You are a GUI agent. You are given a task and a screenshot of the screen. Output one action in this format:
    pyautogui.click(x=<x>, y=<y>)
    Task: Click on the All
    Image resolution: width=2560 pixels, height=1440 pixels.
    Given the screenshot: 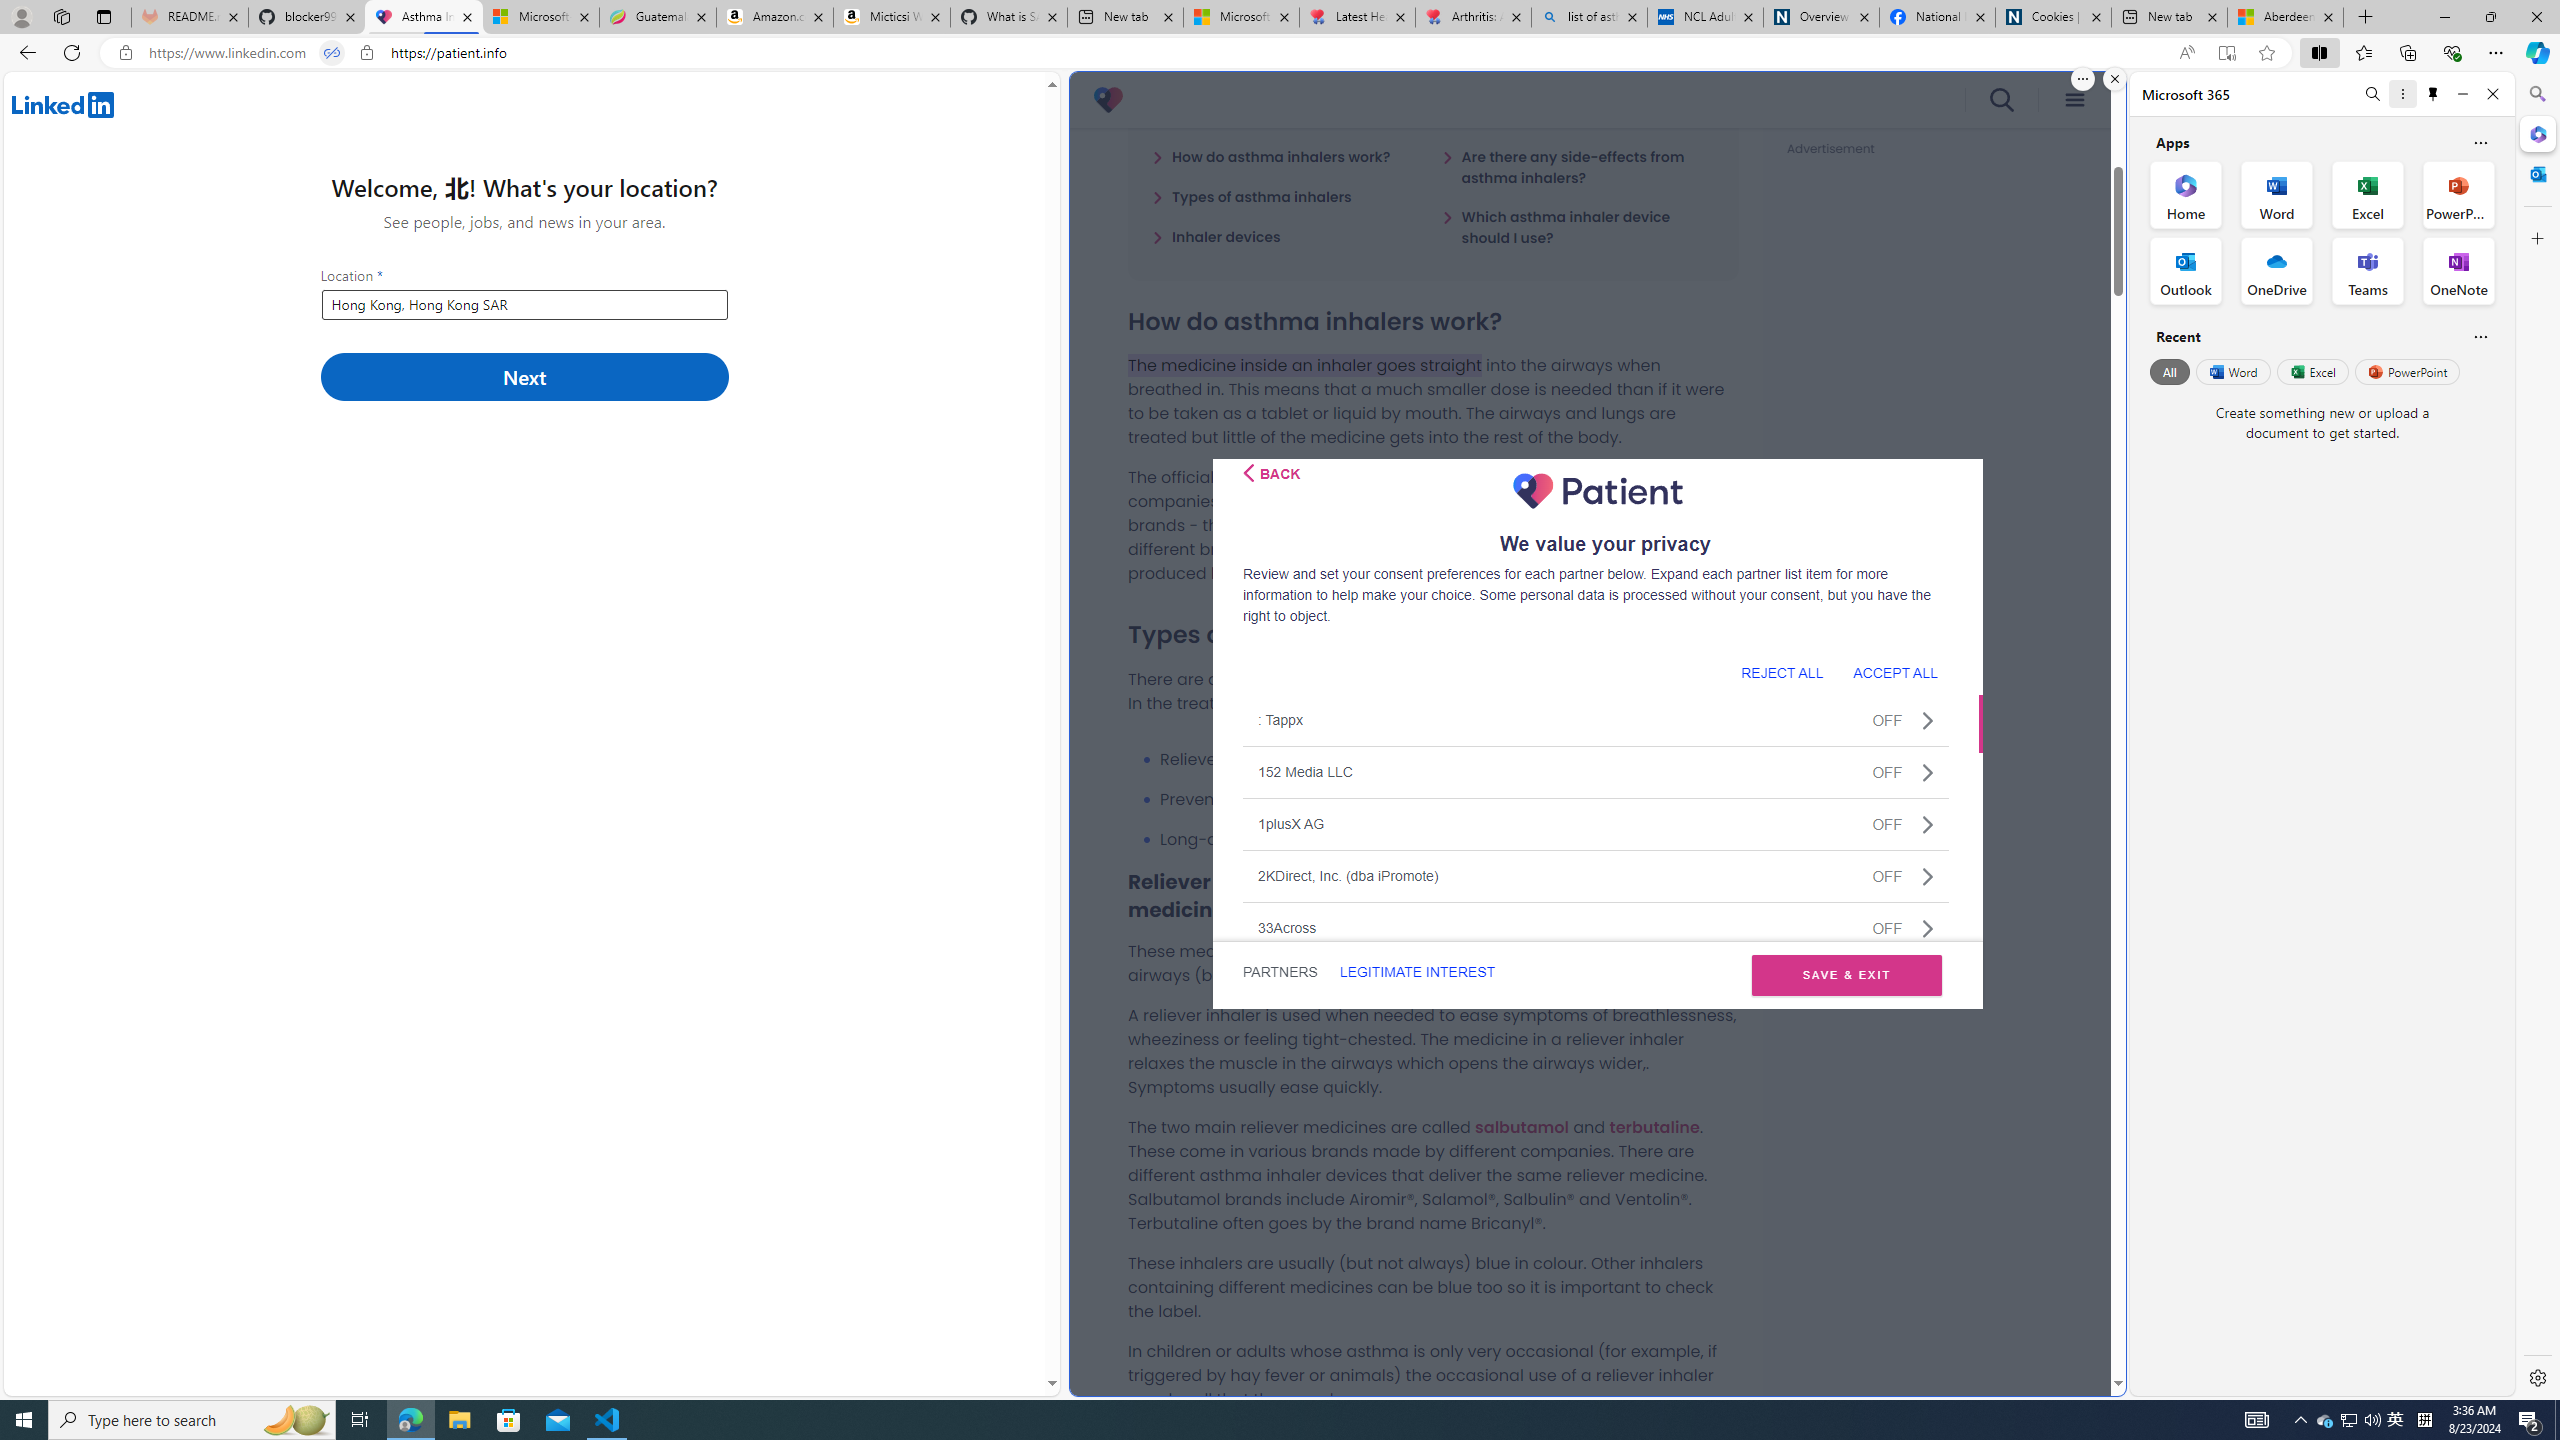 What is the action you would take?
    pyautogui.click(x=2169, y=371)
    